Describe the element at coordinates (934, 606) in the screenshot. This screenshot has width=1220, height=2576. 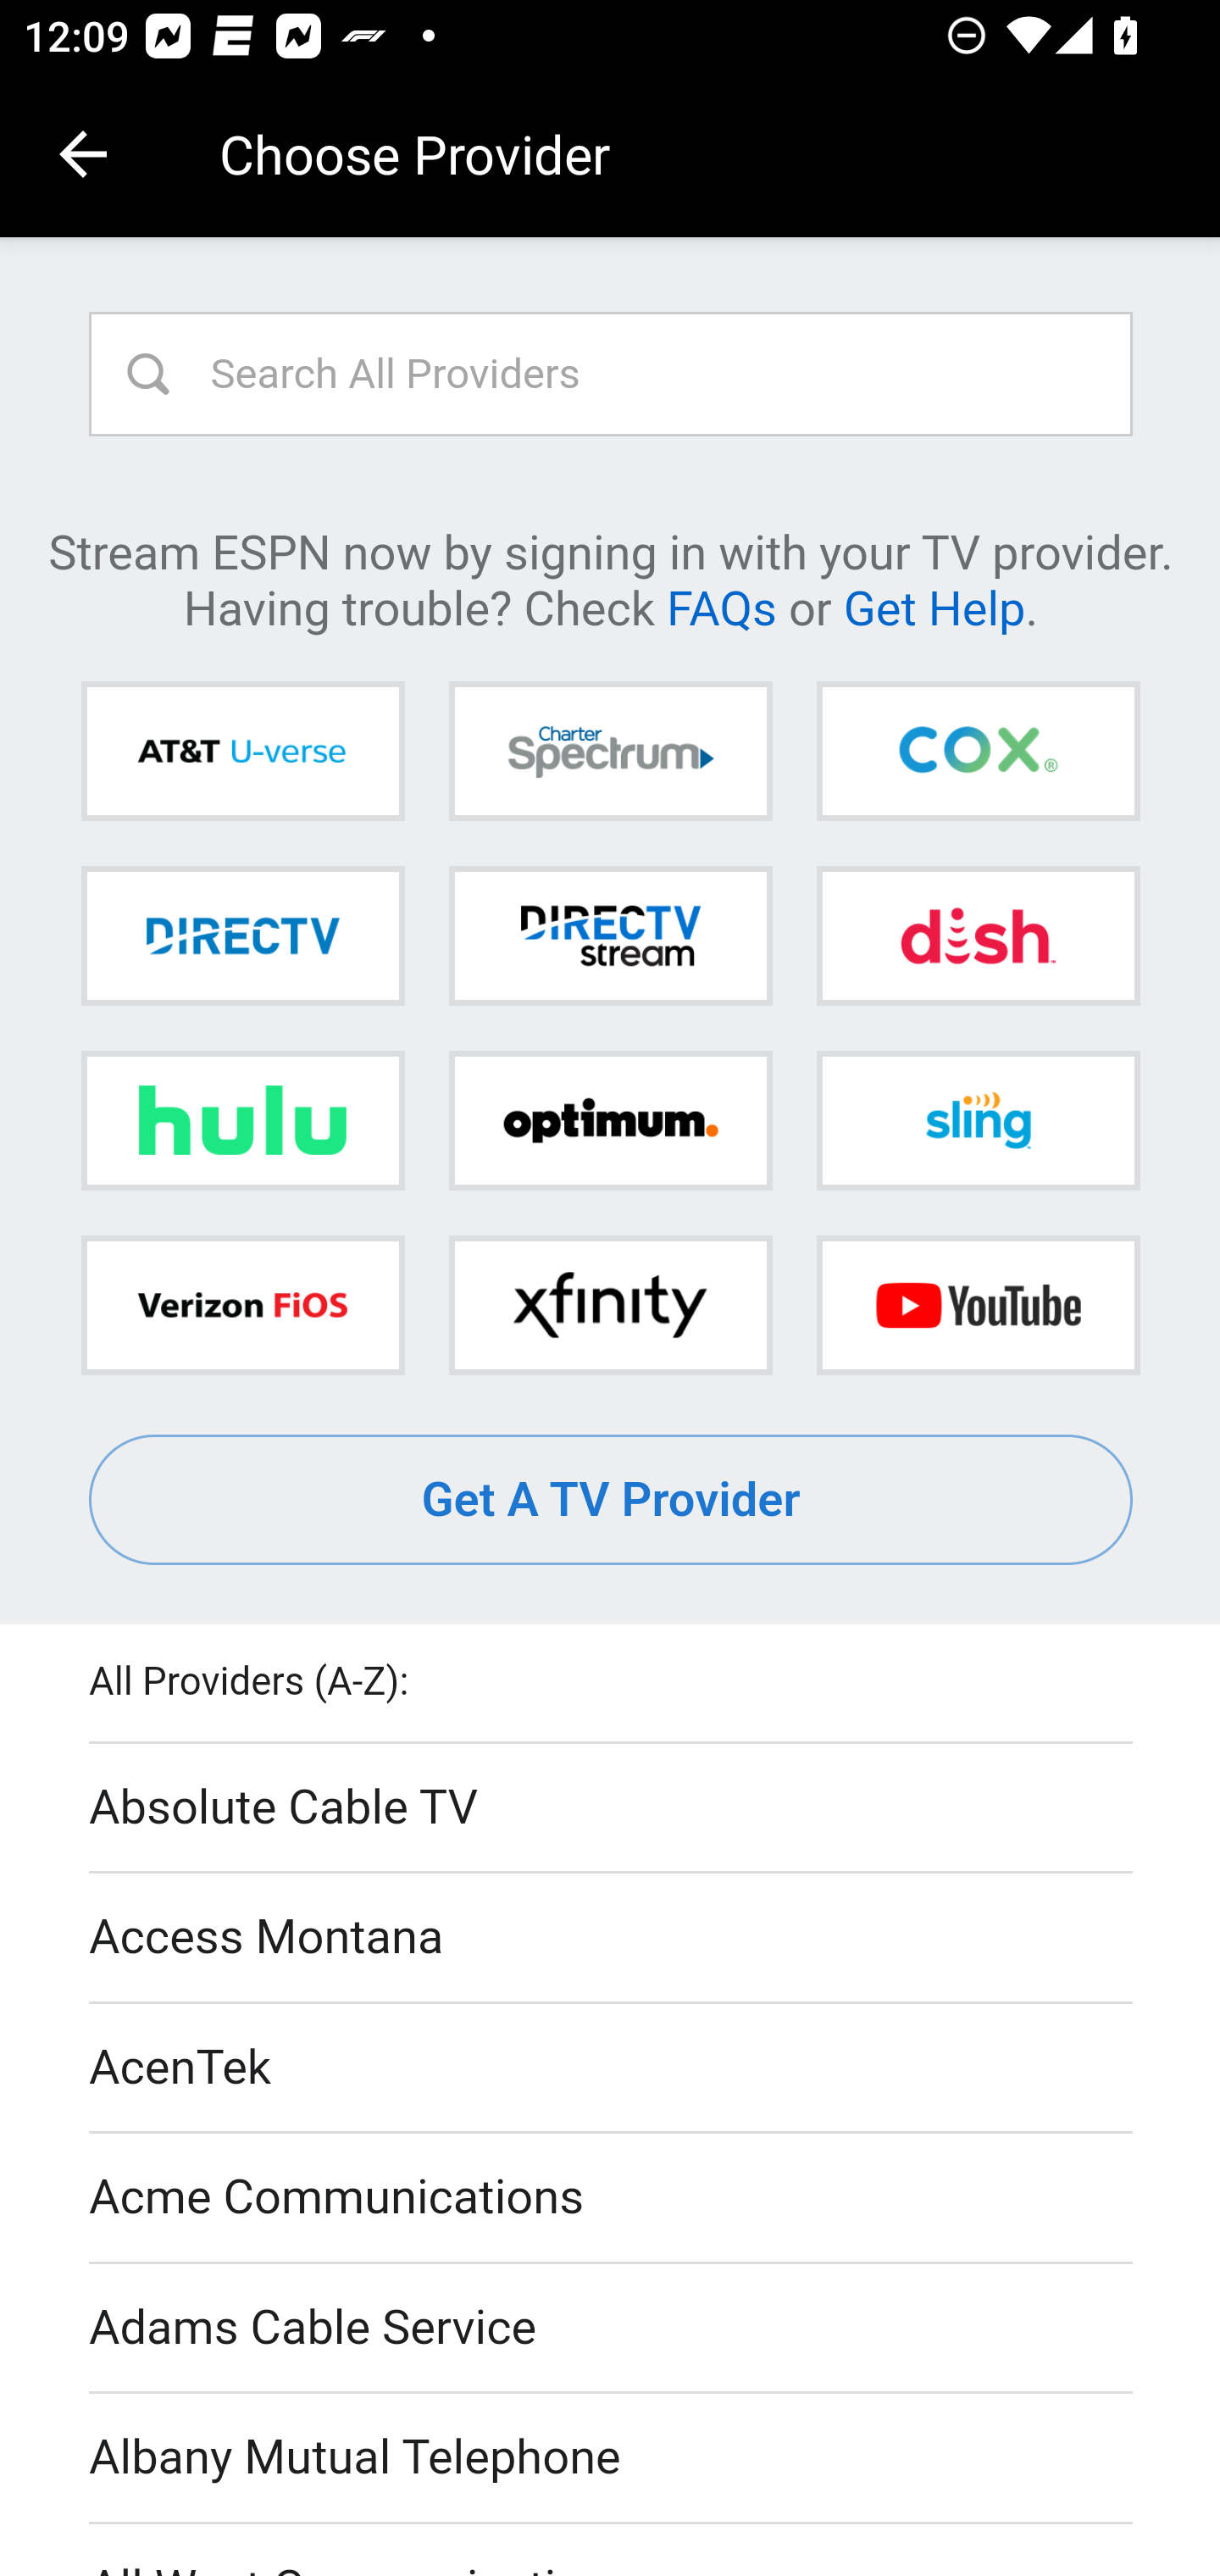
I see `Get Help` at that location.